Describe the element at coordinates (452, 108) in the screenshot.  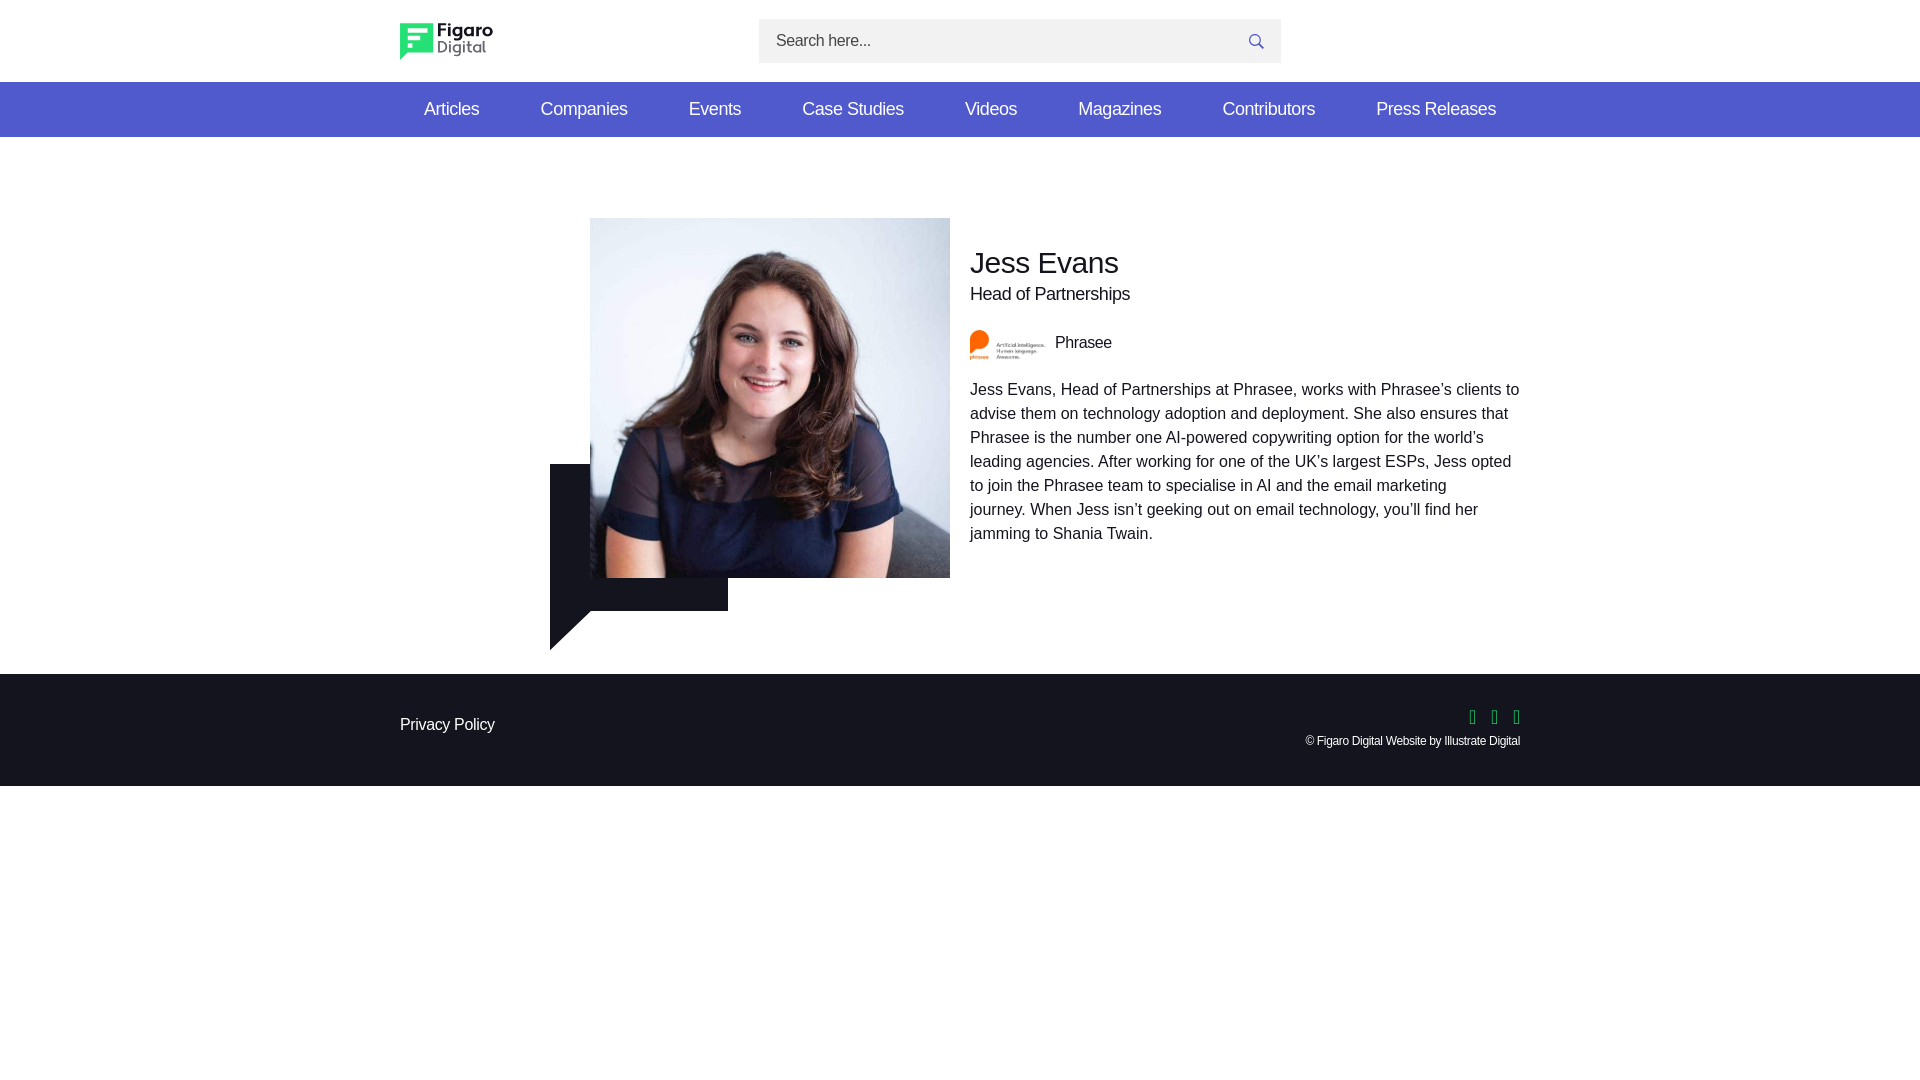
I see `Articles` at that location.